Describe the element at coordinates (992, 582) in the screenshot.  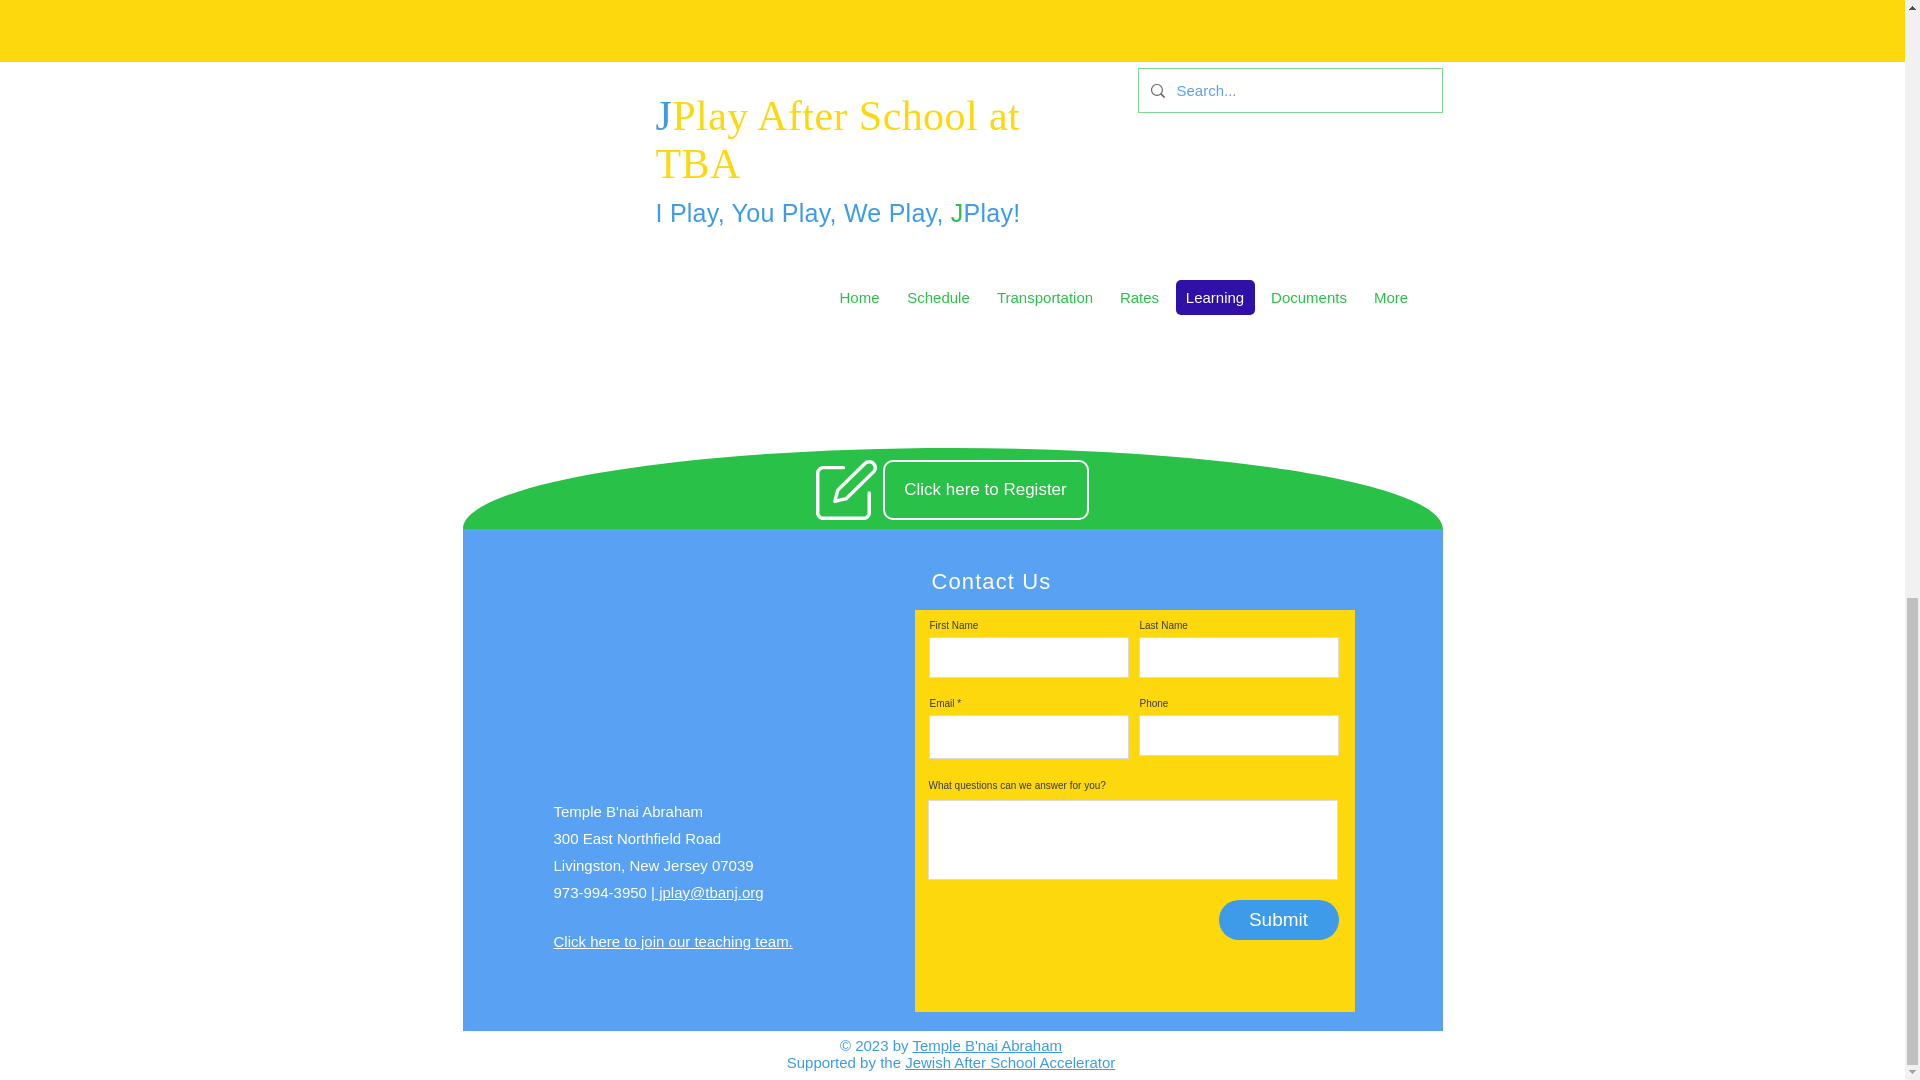
I see `Contact Us` at that location.